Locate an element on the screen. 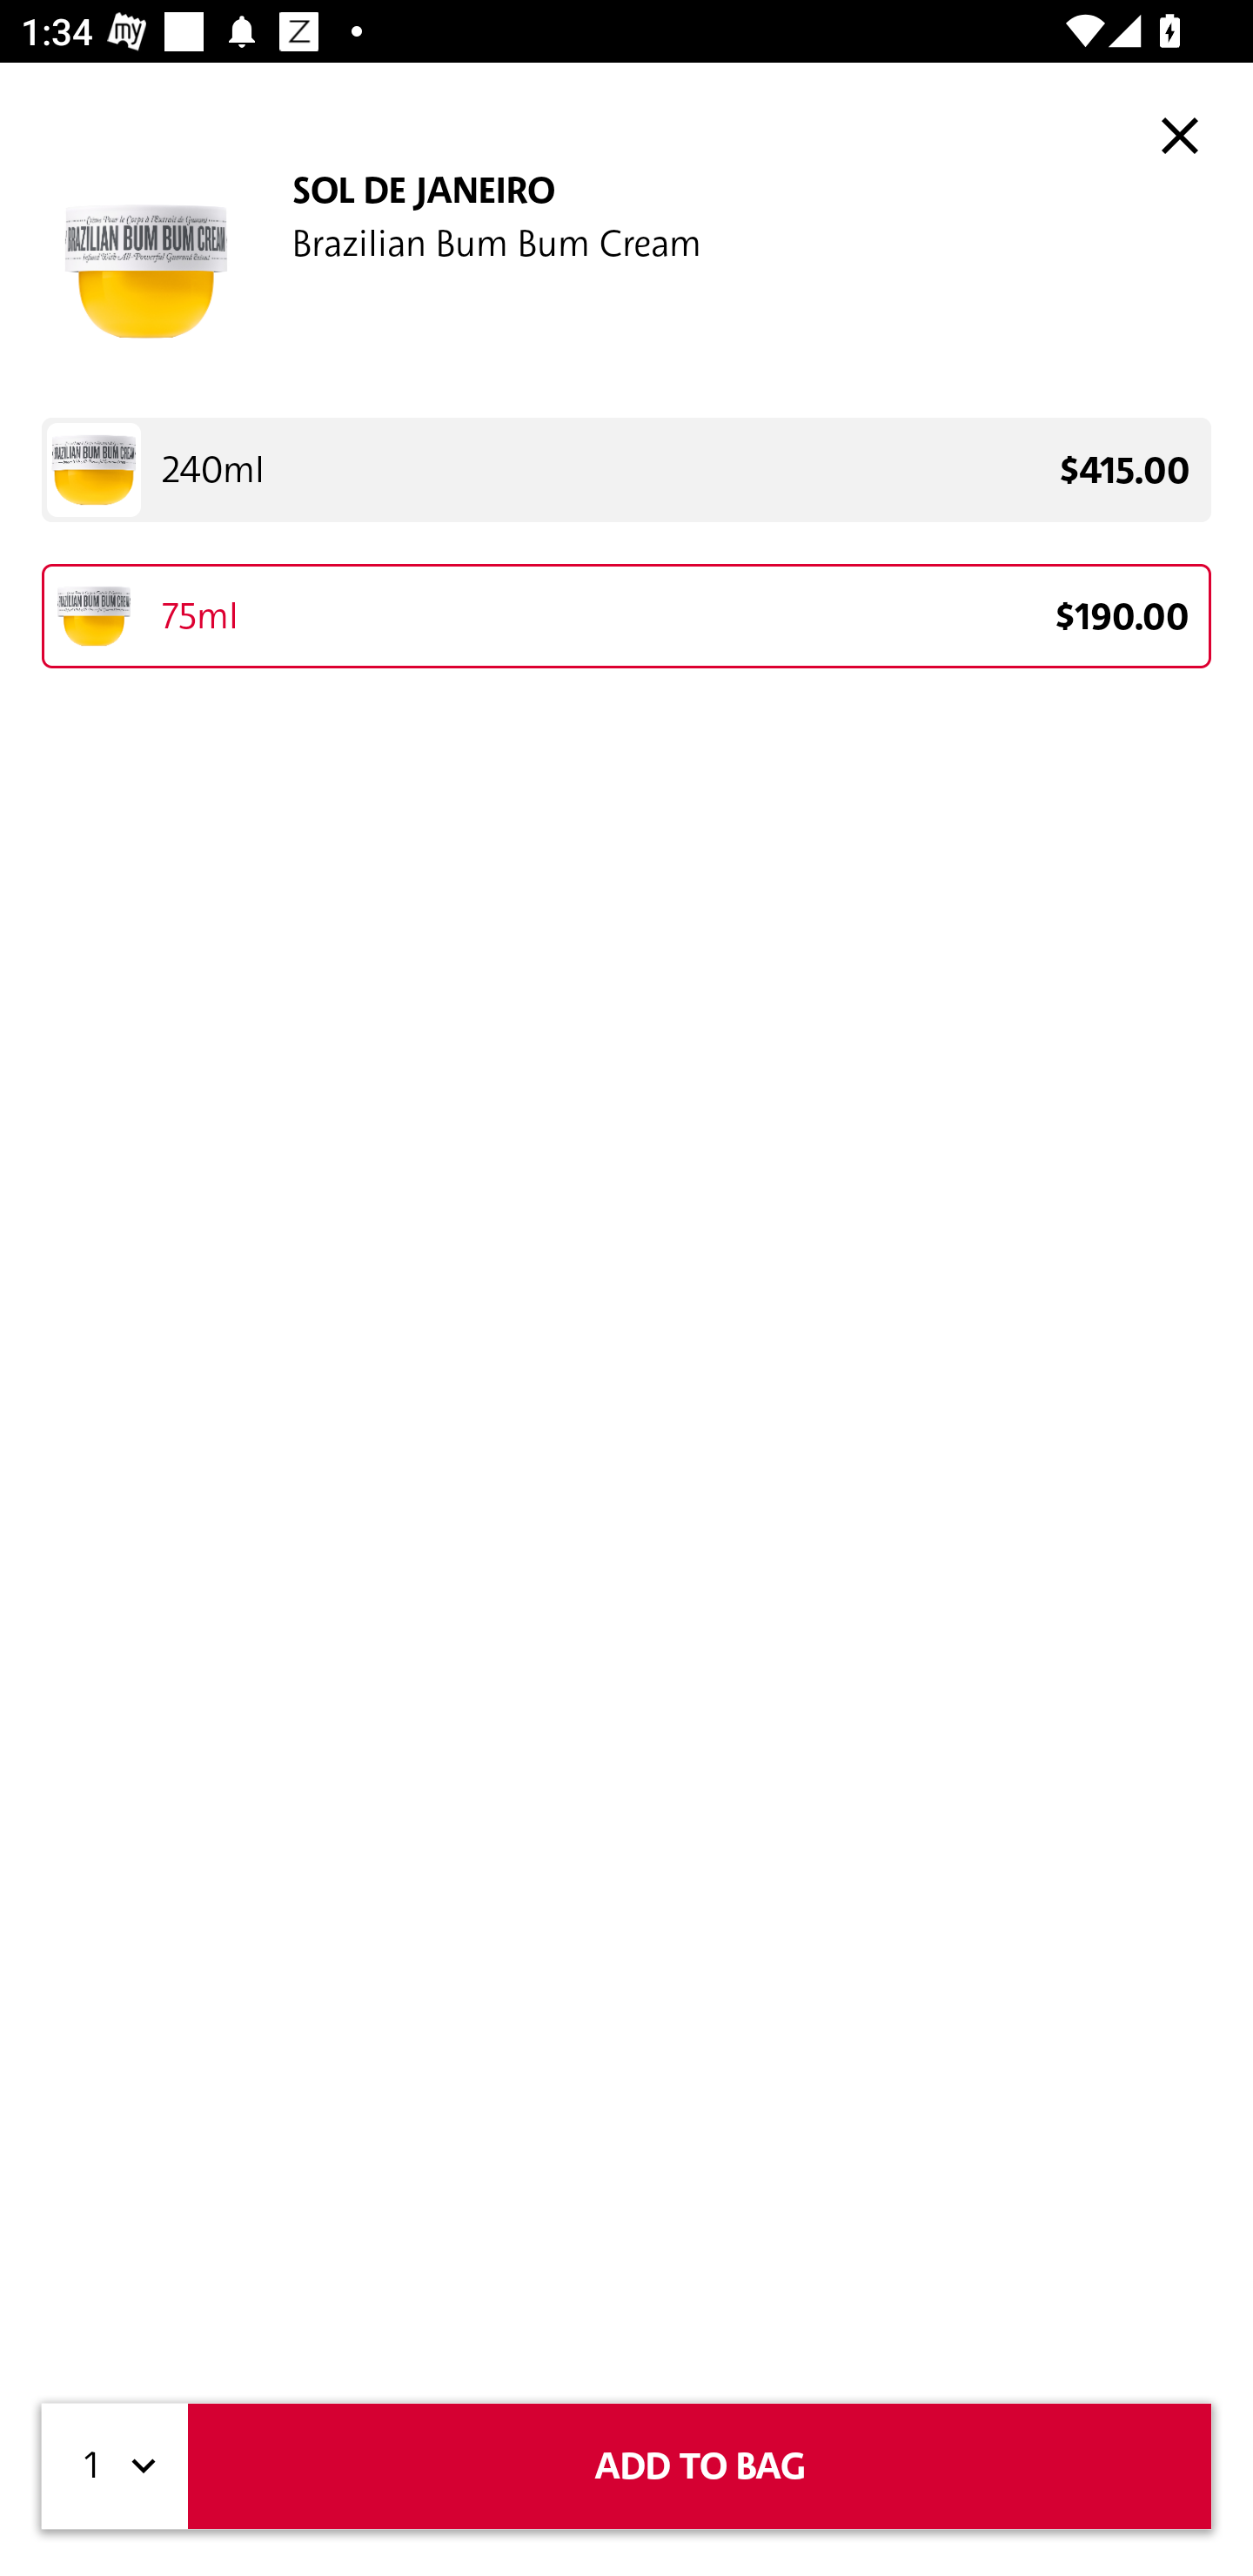 The height and width of the screenshot is (2576, 1253). 240ml $415.00 is located at coordinates (626, 470).